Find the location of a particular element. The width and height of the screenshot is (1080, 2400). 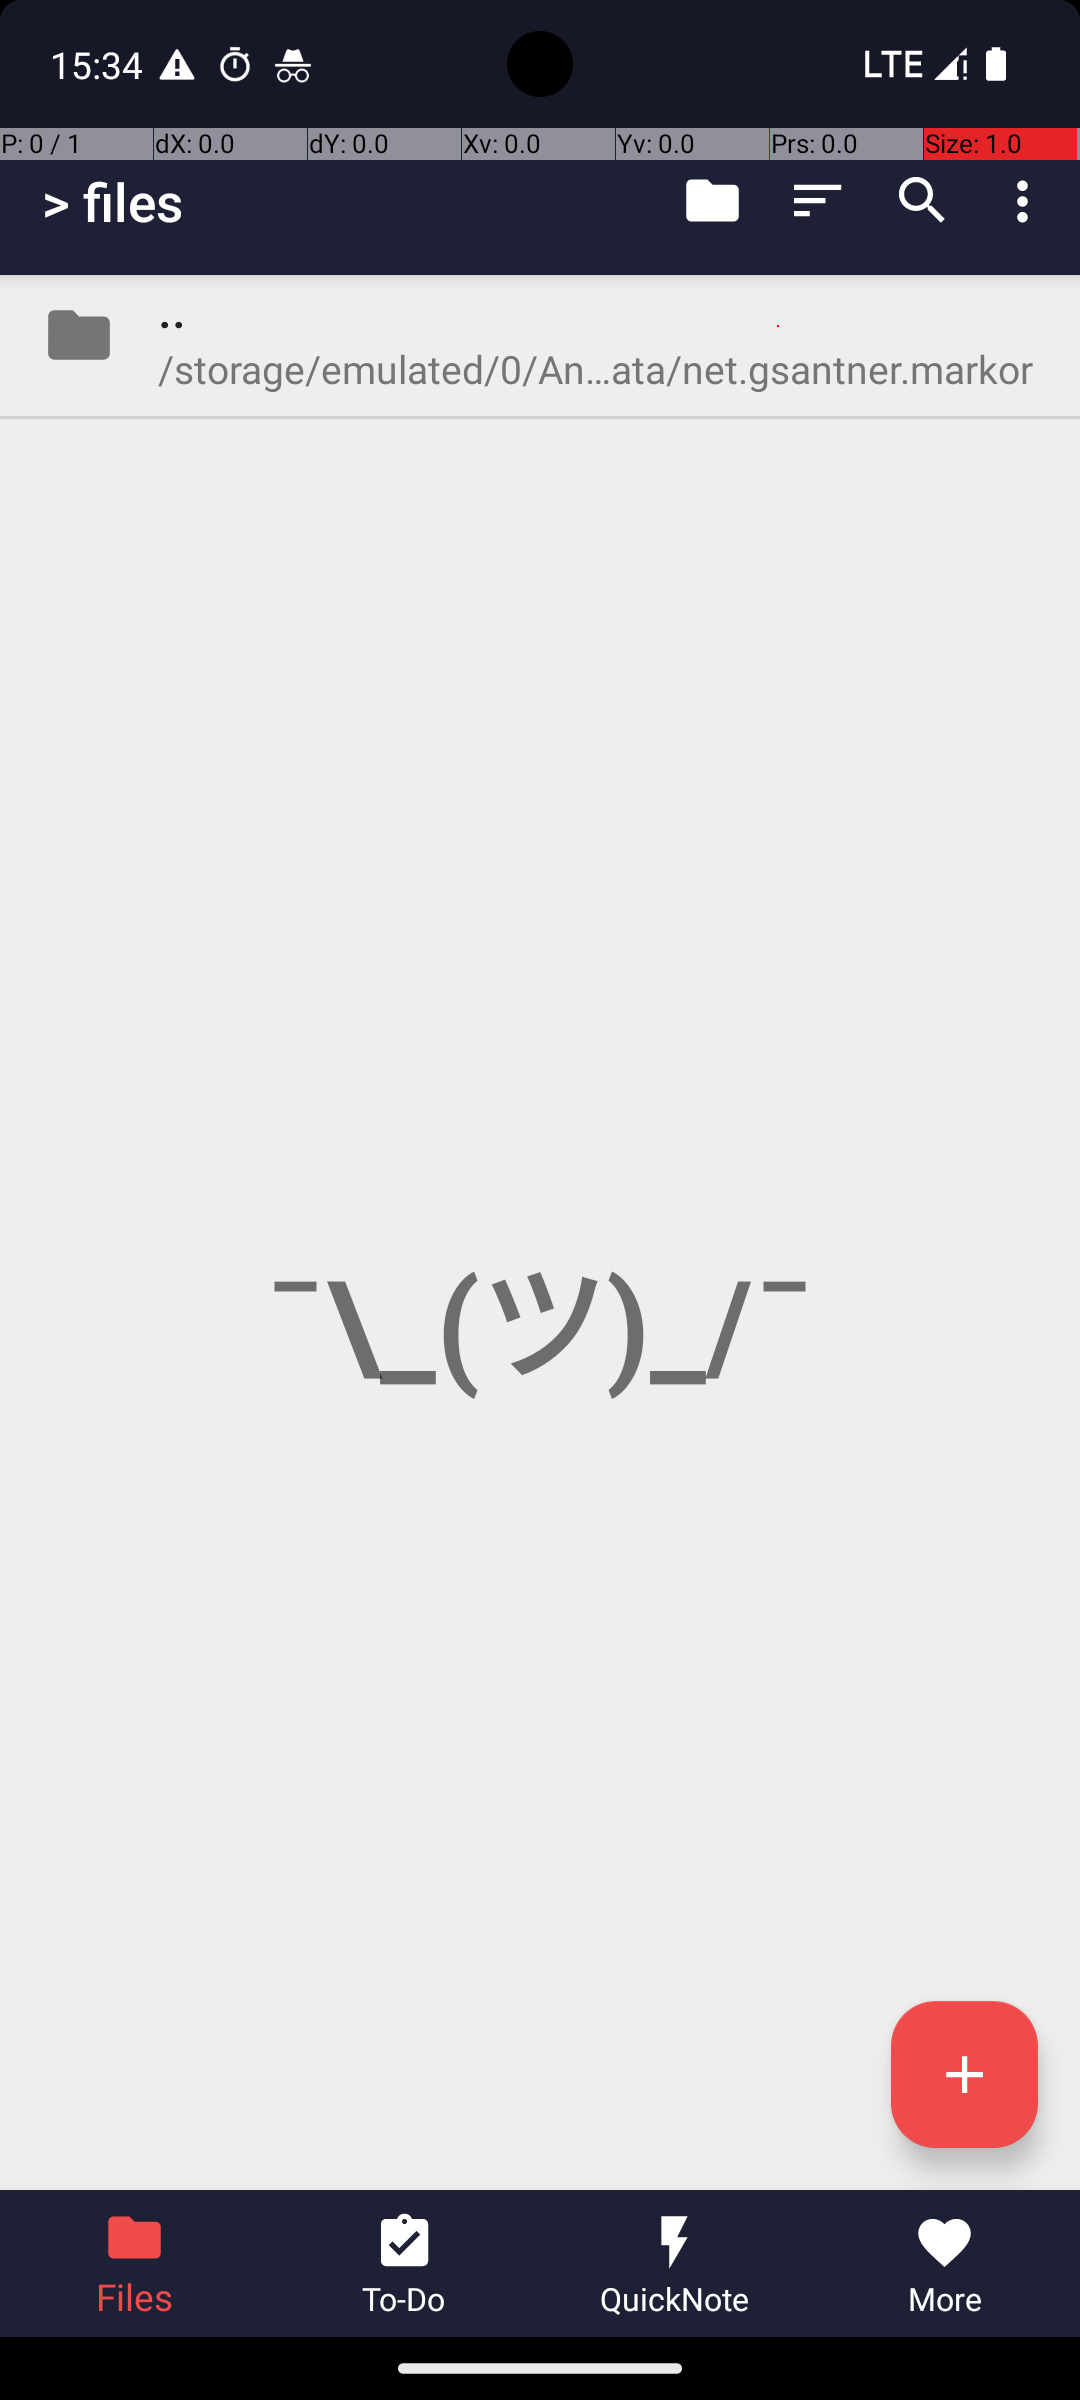

> files is located at coordinates (112, 202).